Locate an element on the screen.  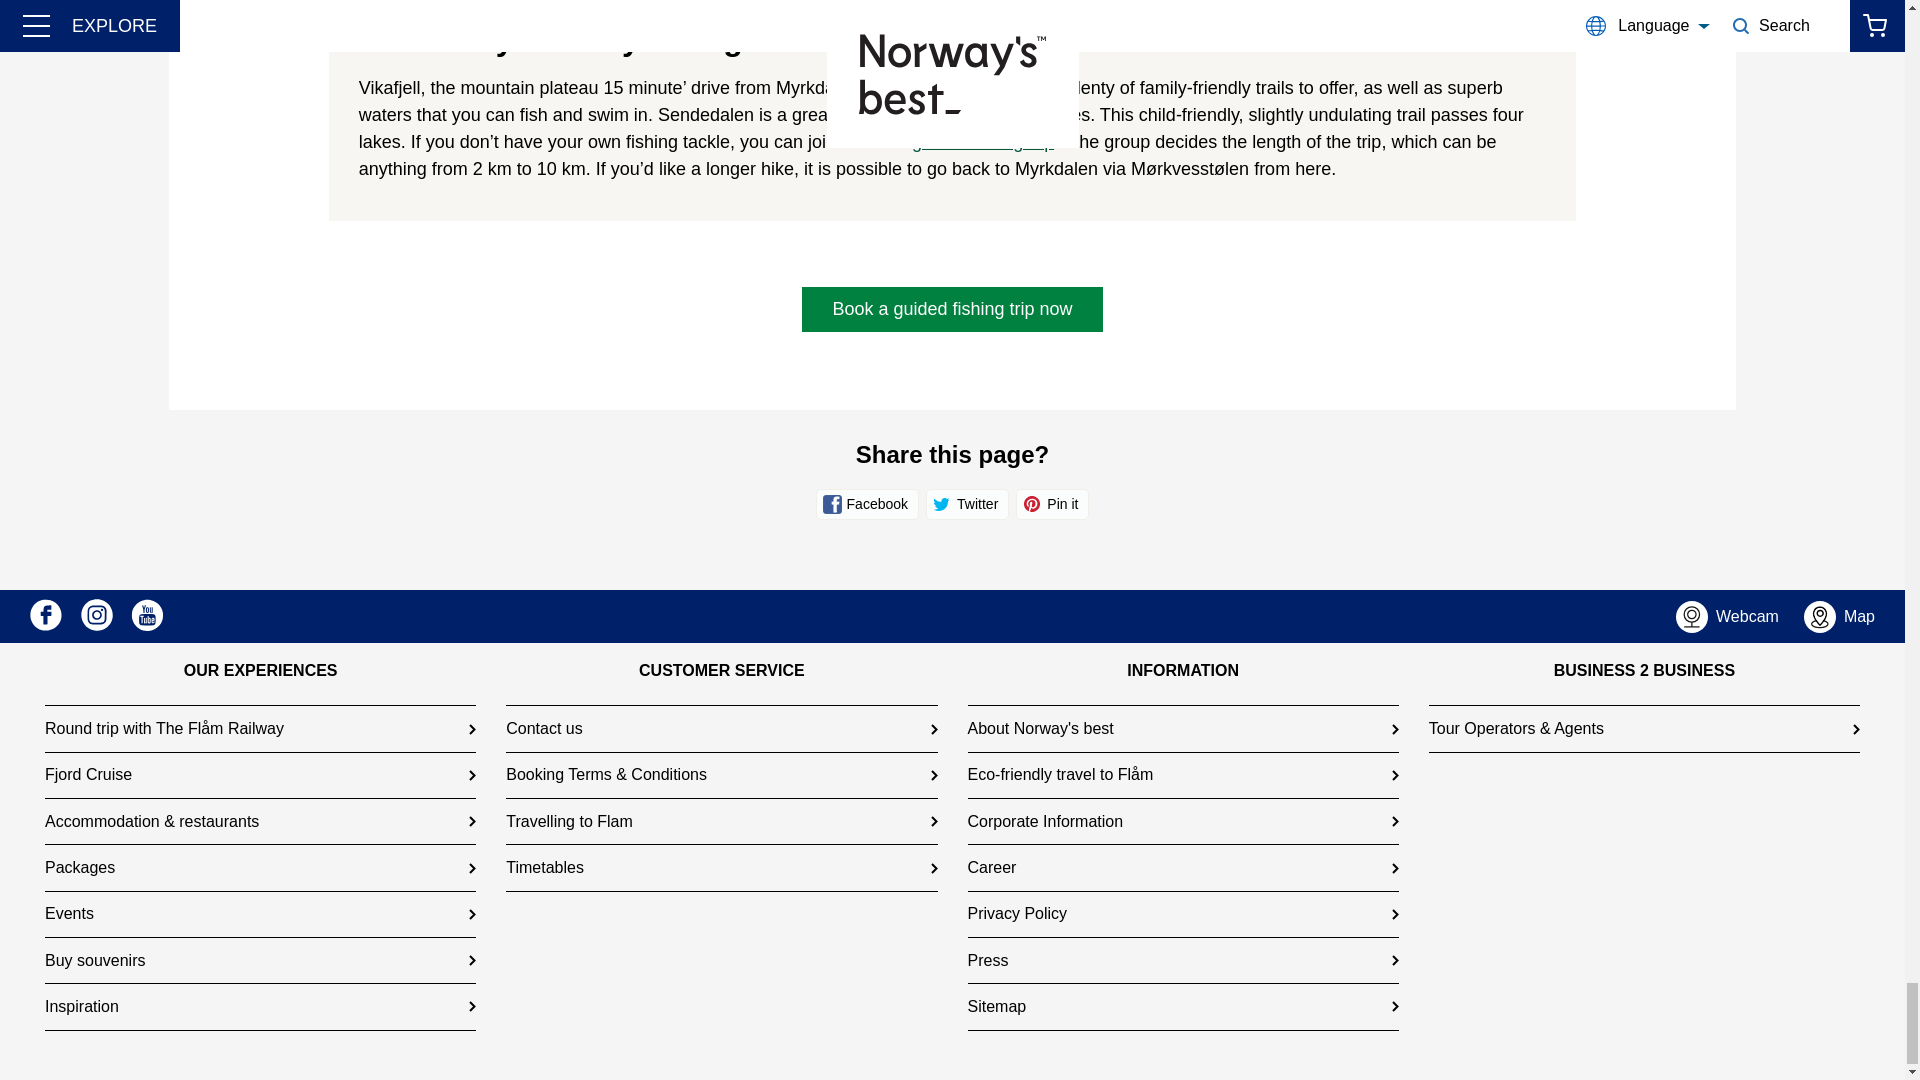
Guided family fishing trip is located at coordinates (983, 142).